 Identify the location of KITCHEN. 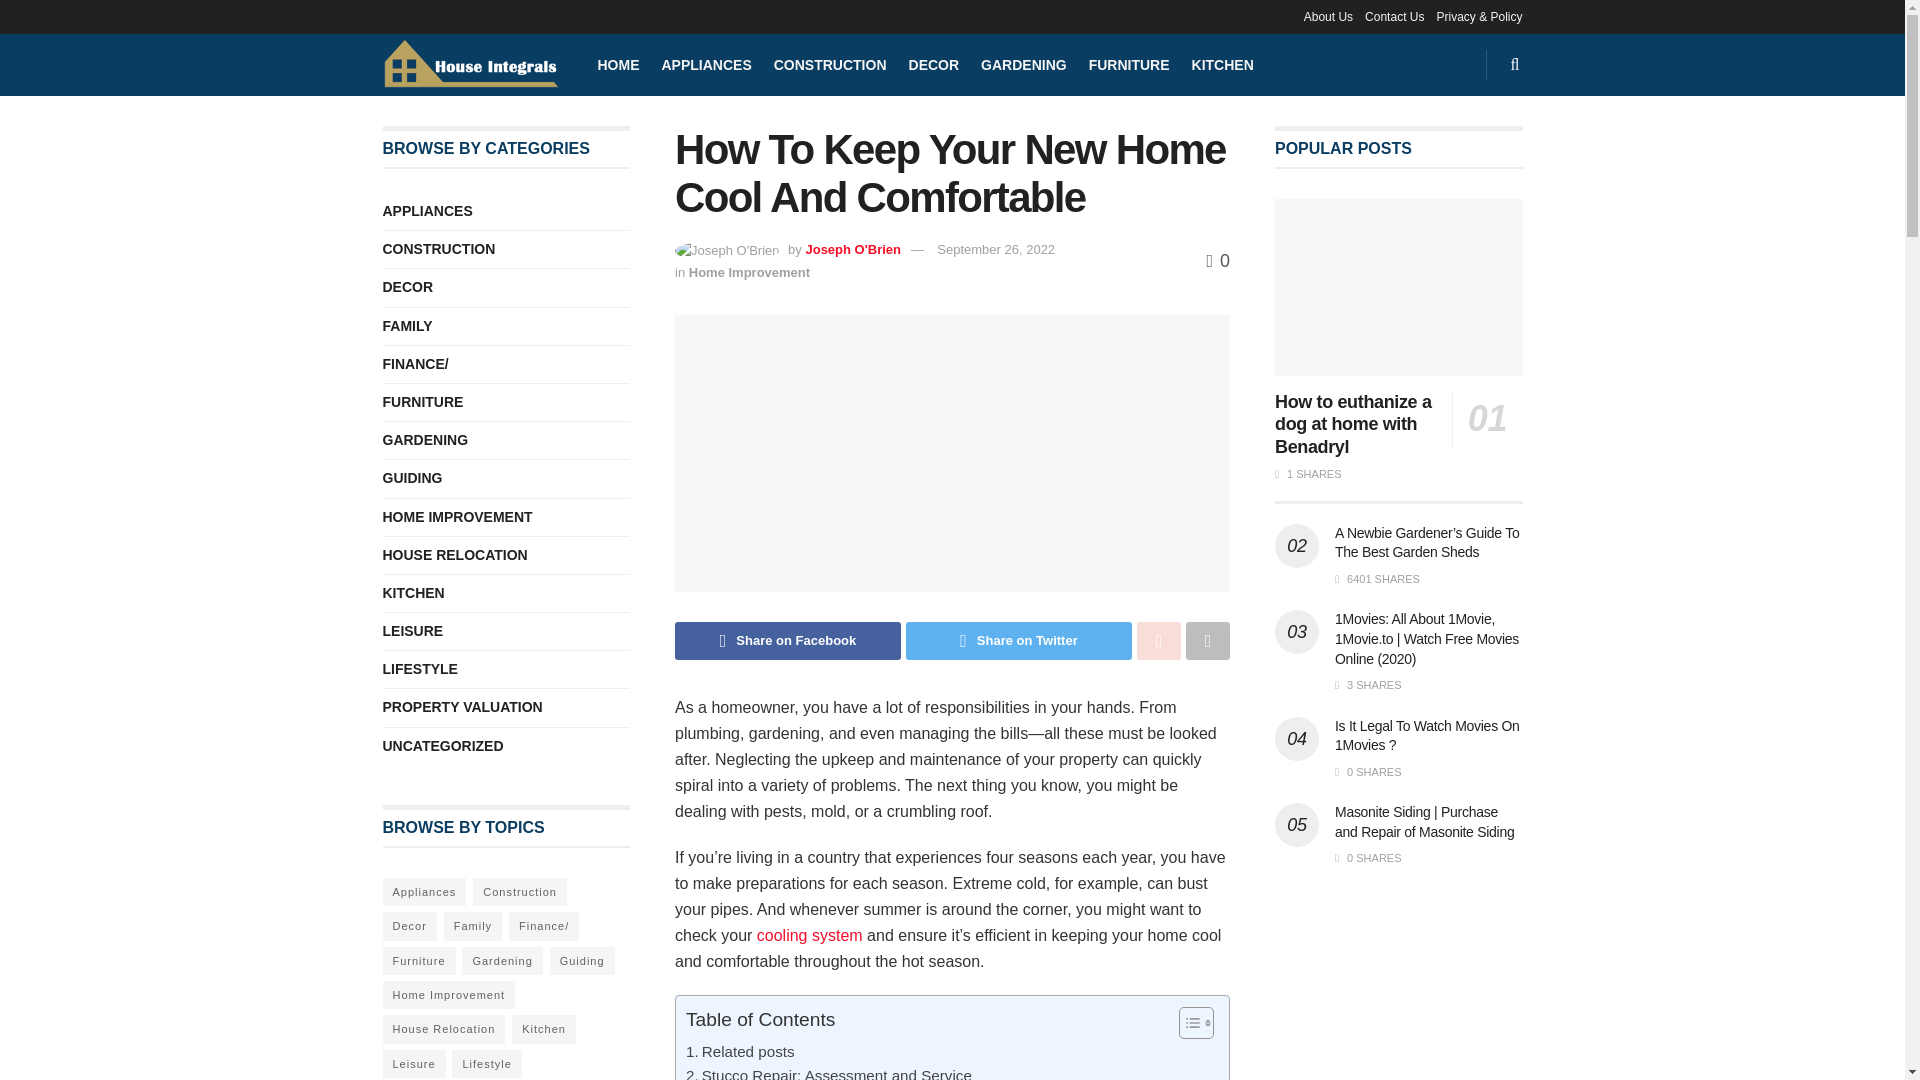
(1222, 64).